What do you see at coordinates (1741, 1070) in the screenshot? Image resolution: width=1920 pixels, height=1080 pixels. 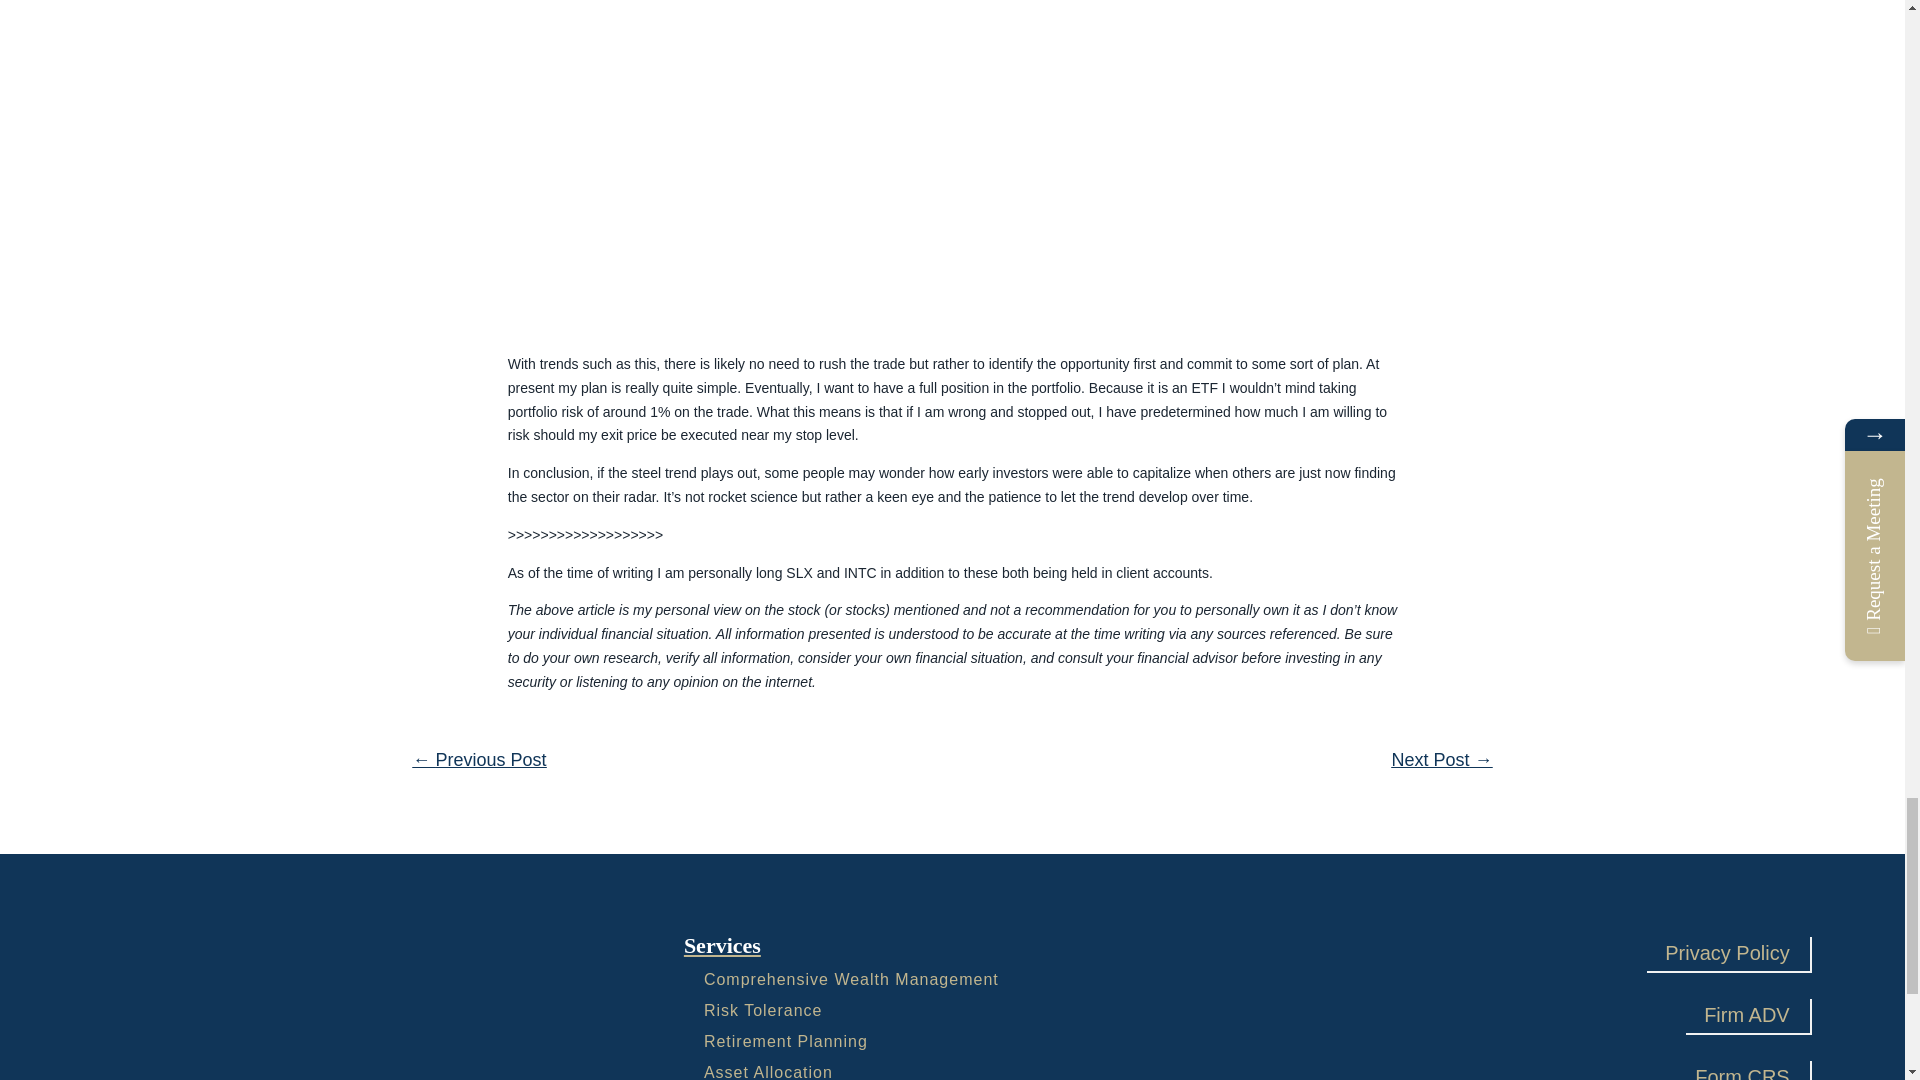 I see `Form CRS` at bounding box center [1741, 1070].